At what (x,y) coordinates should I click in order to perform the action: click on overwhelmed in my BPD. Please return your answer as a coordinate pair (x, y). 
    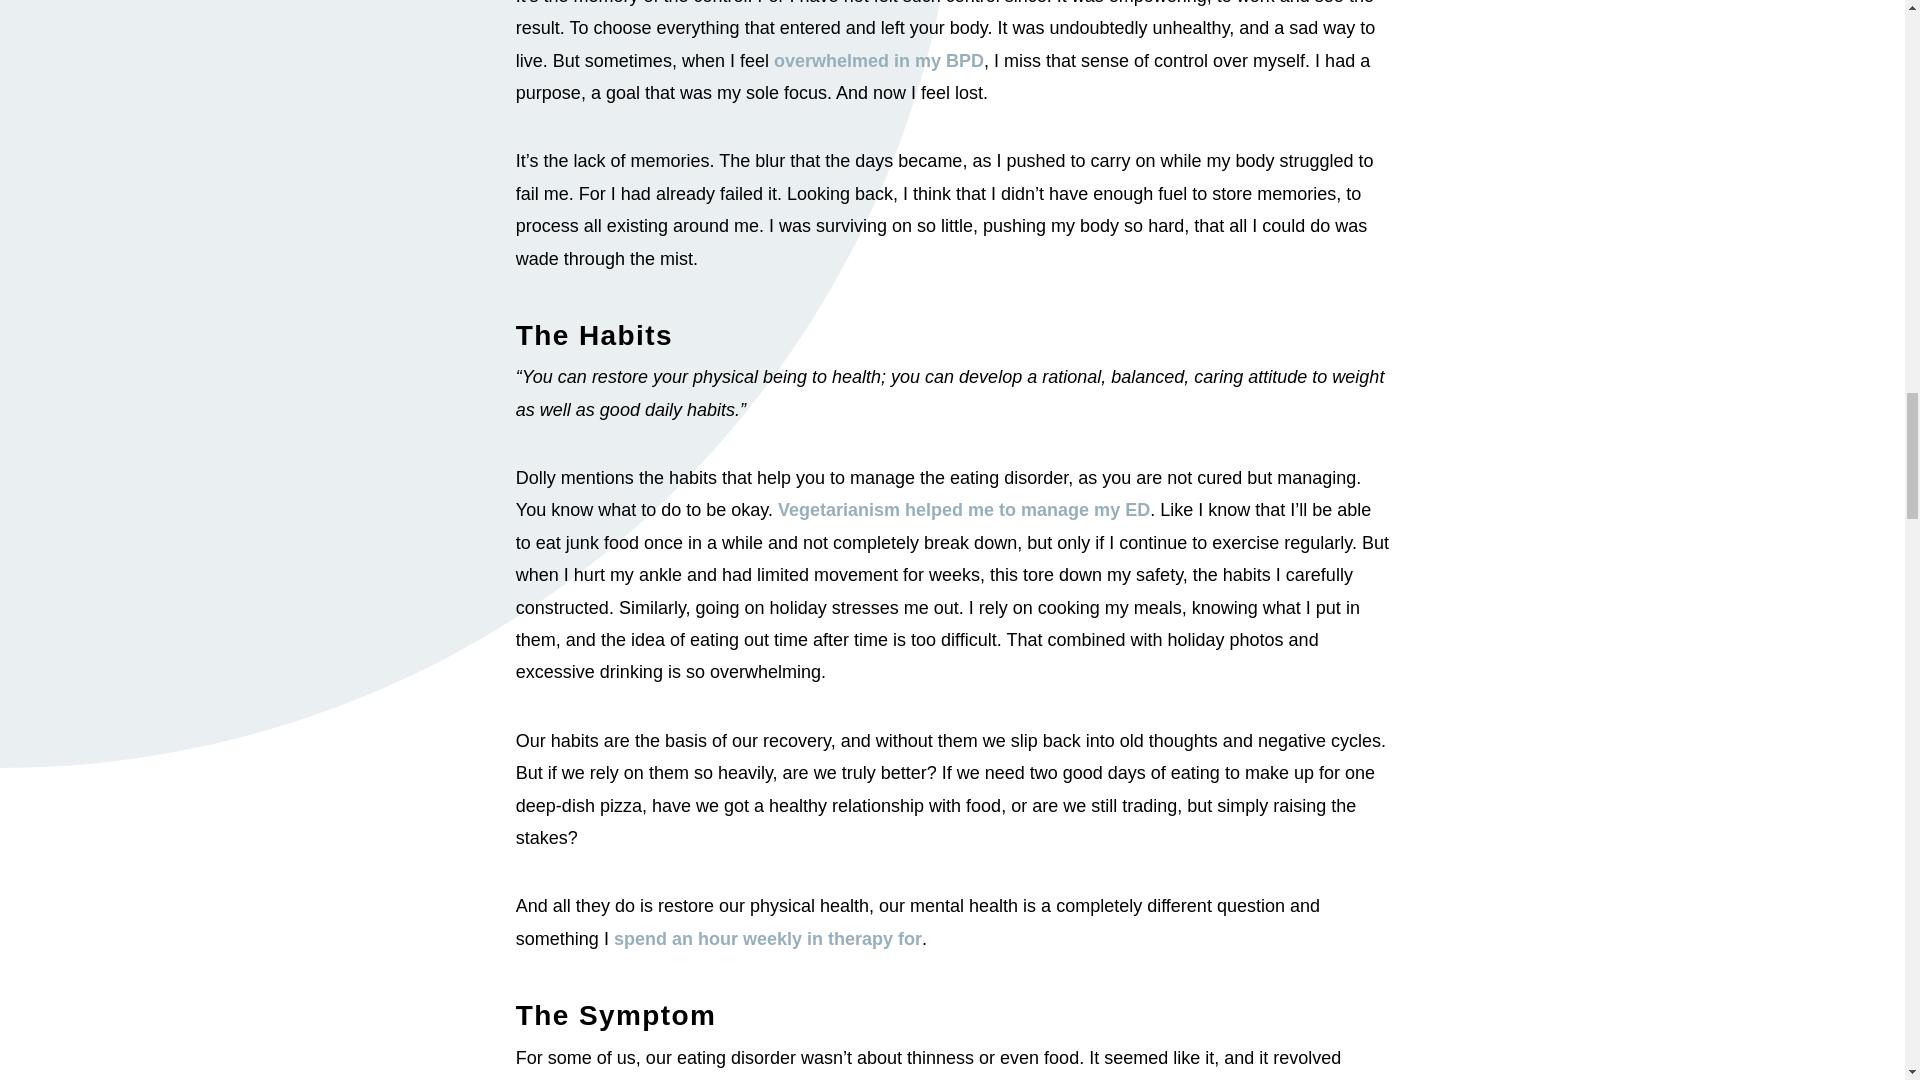
    Looking at the image, I should click on (878, 60).